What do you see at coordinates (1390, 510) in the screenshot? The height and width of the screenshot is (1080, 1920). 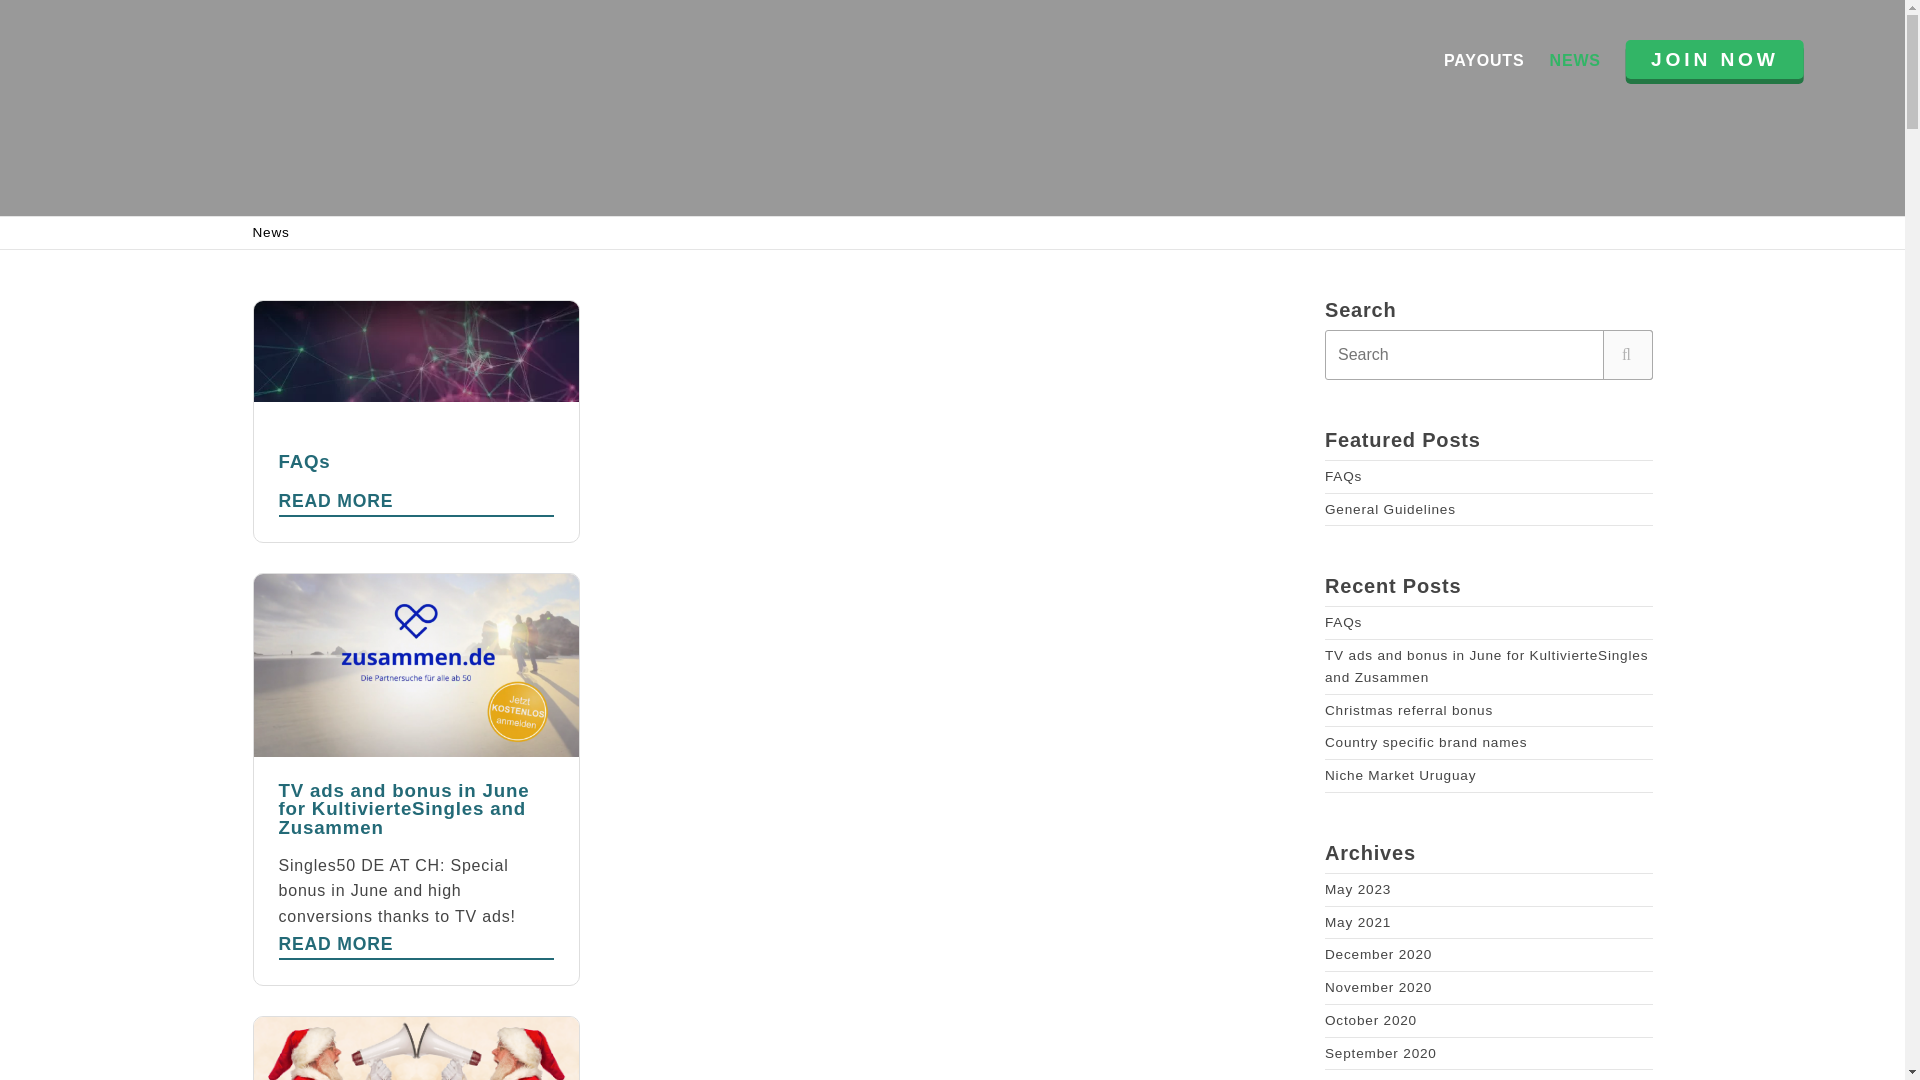 I see `FAQs` at bounding box center [1390, 510].